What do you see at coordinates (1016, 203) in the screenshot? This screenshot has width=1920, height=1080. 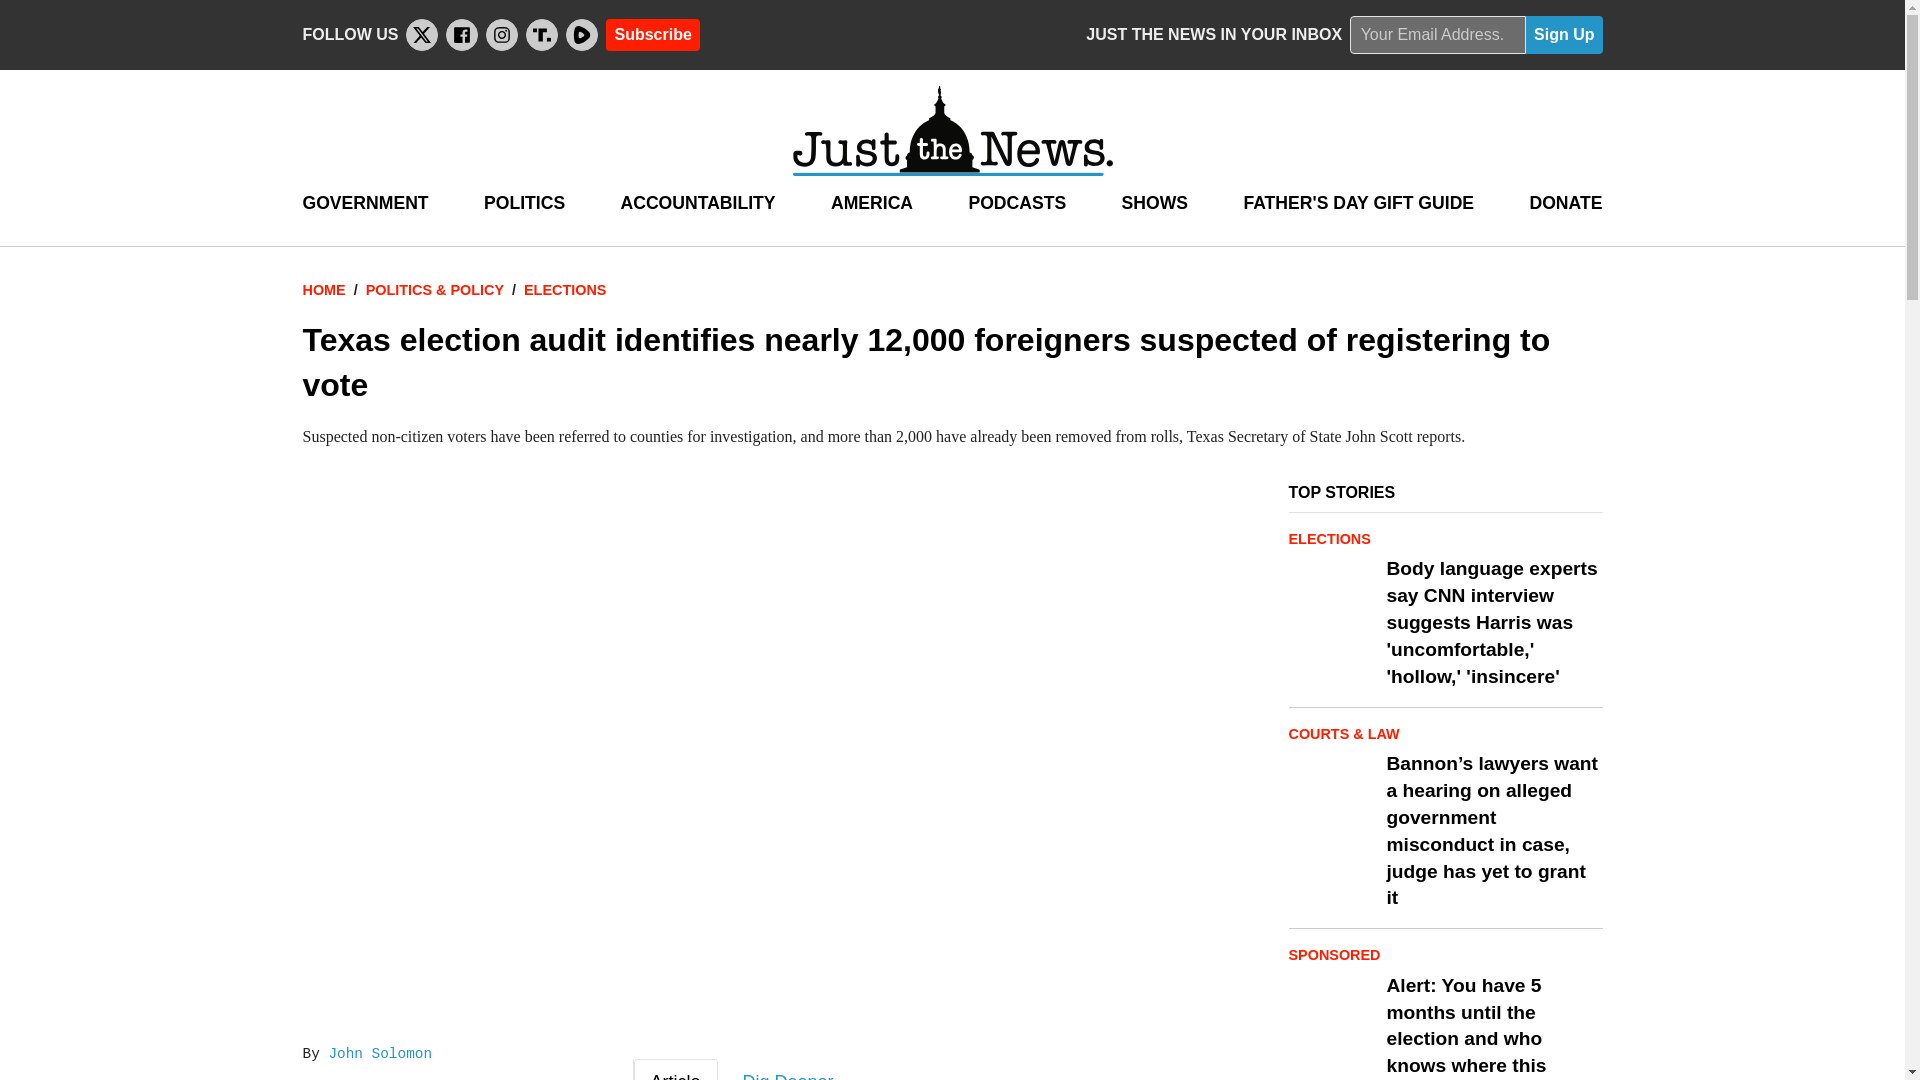 I see `PODCASTS` at bounding box center [1016, 203].